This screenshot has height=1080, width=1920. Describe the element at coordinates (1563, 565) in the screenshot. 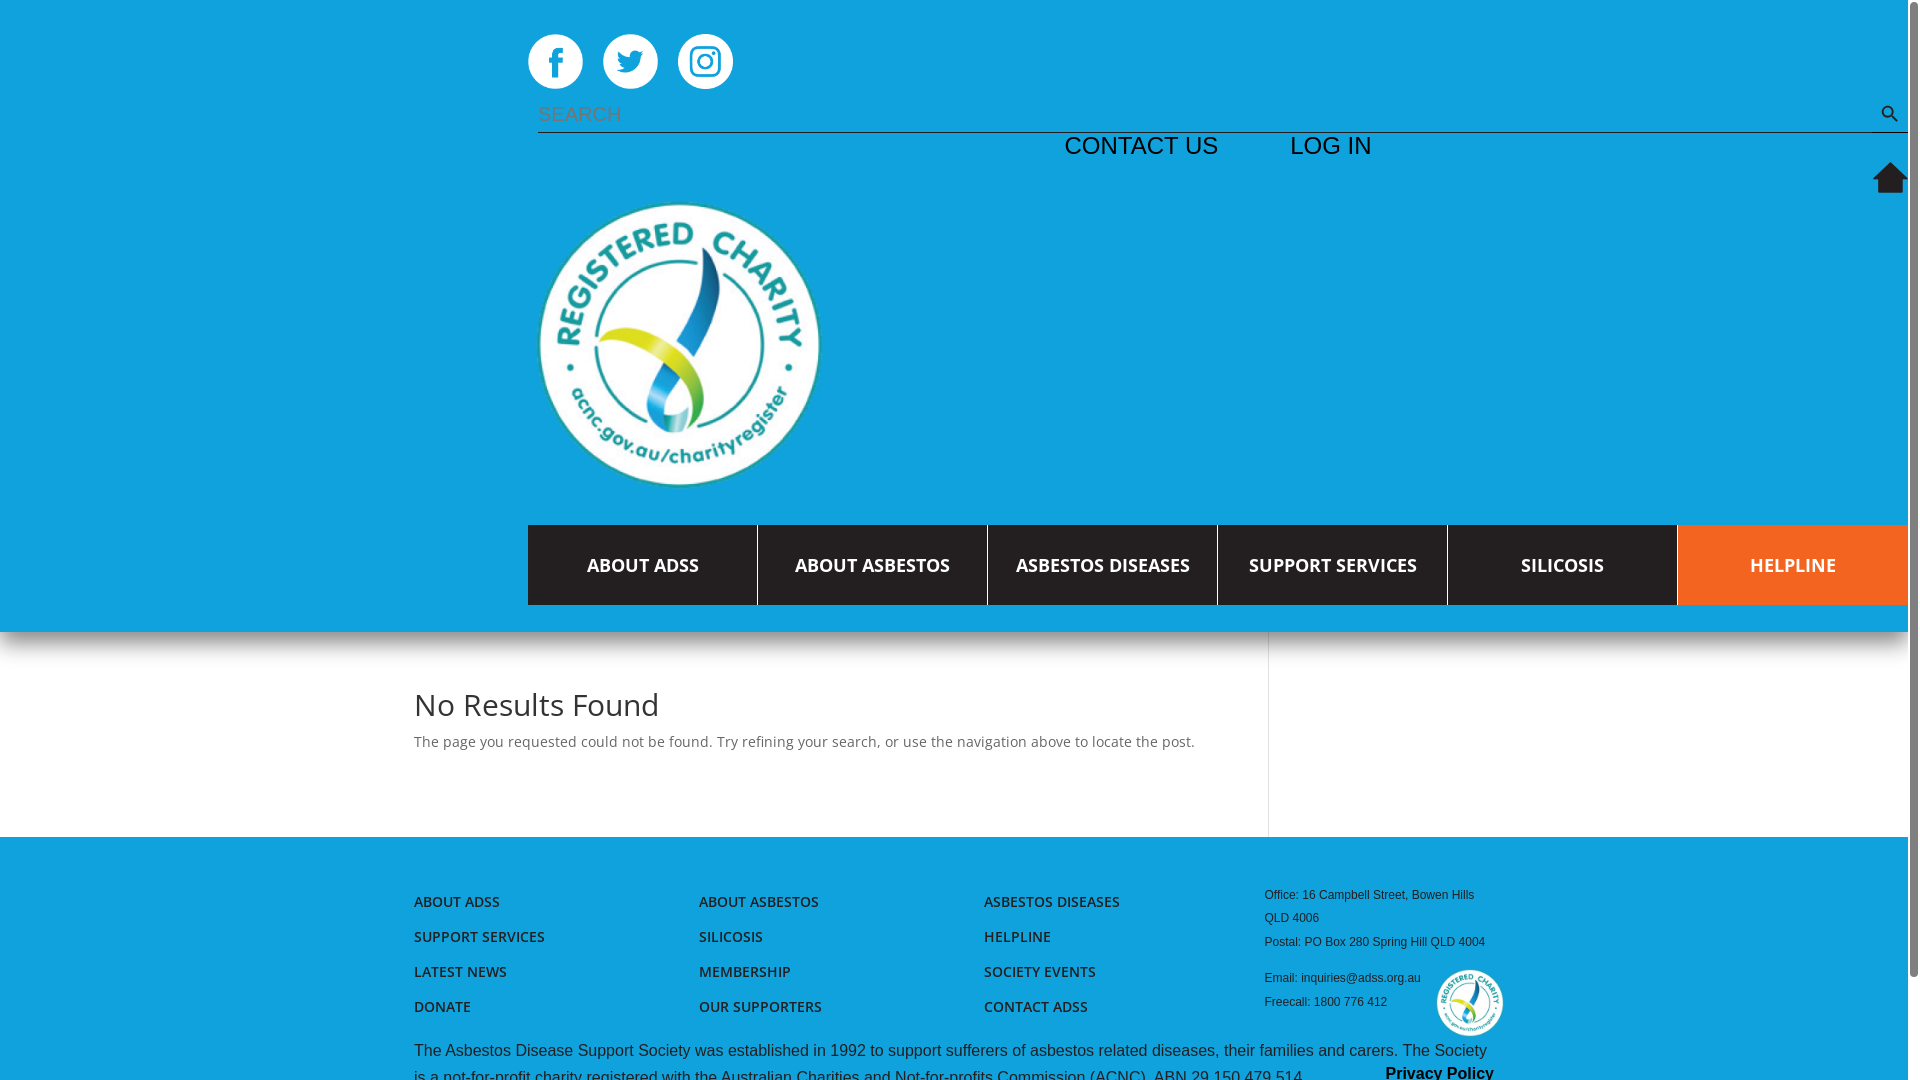

I see `SILICOSIS` at that location.